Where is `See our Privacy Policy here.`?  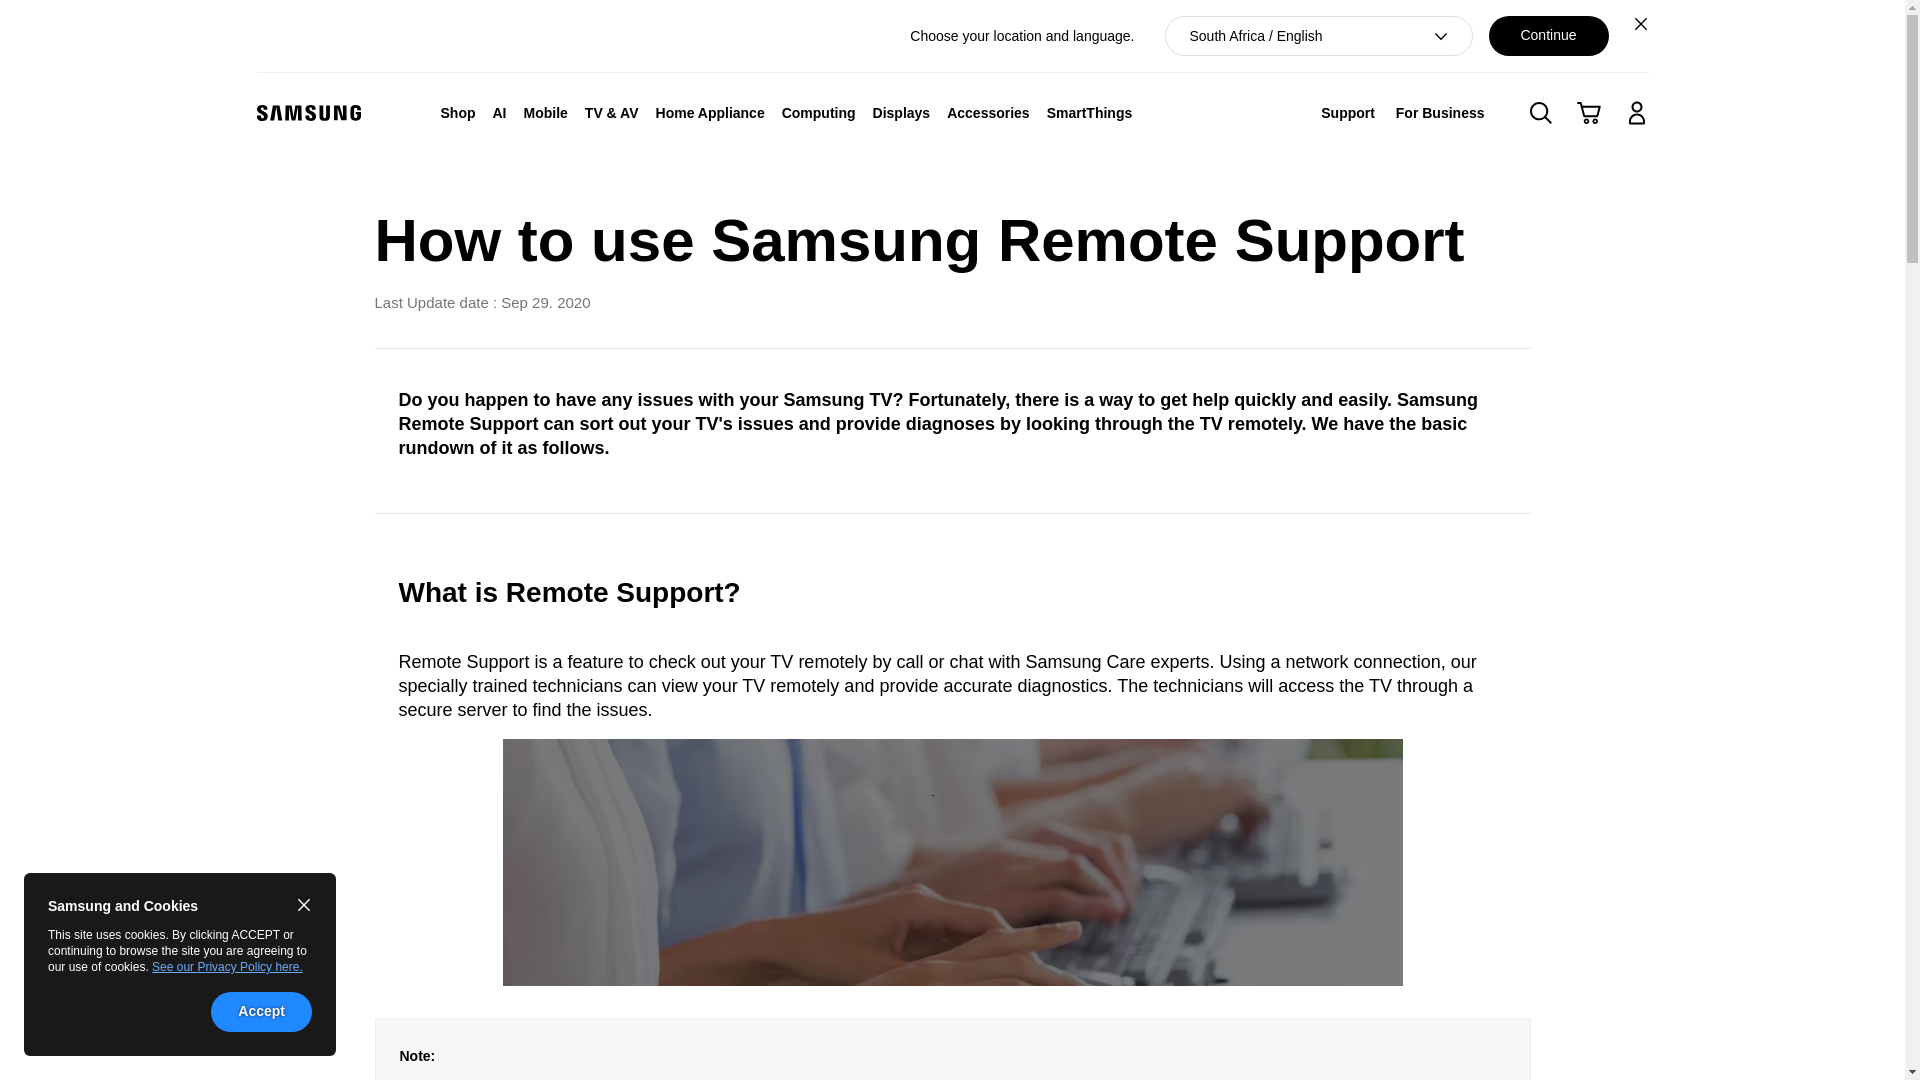
See our Privacy Policy here. is located at coordinates (227, 967).